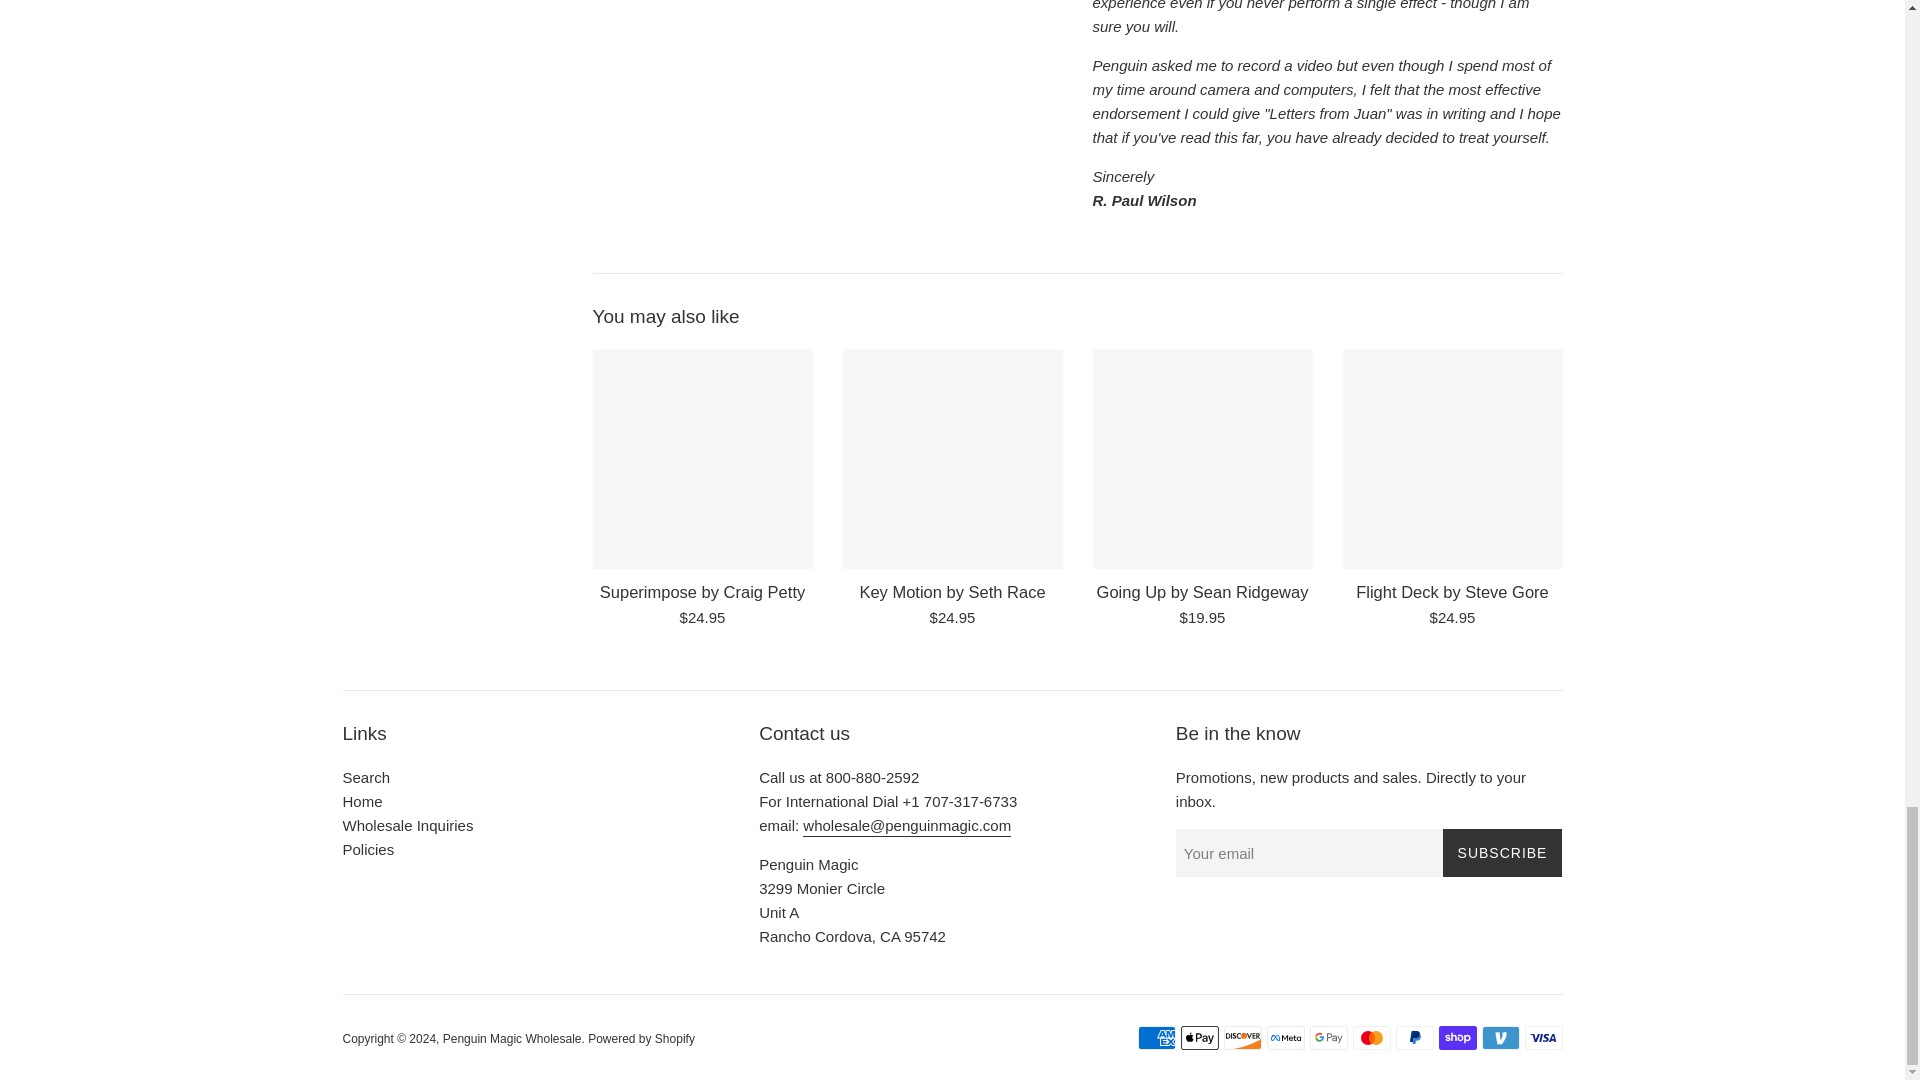 The width and height of the screenshot is (1920, 1080). Describe the element at coordinates (1328, 1038) in the screenshot. I see `Google Pay` at that location.